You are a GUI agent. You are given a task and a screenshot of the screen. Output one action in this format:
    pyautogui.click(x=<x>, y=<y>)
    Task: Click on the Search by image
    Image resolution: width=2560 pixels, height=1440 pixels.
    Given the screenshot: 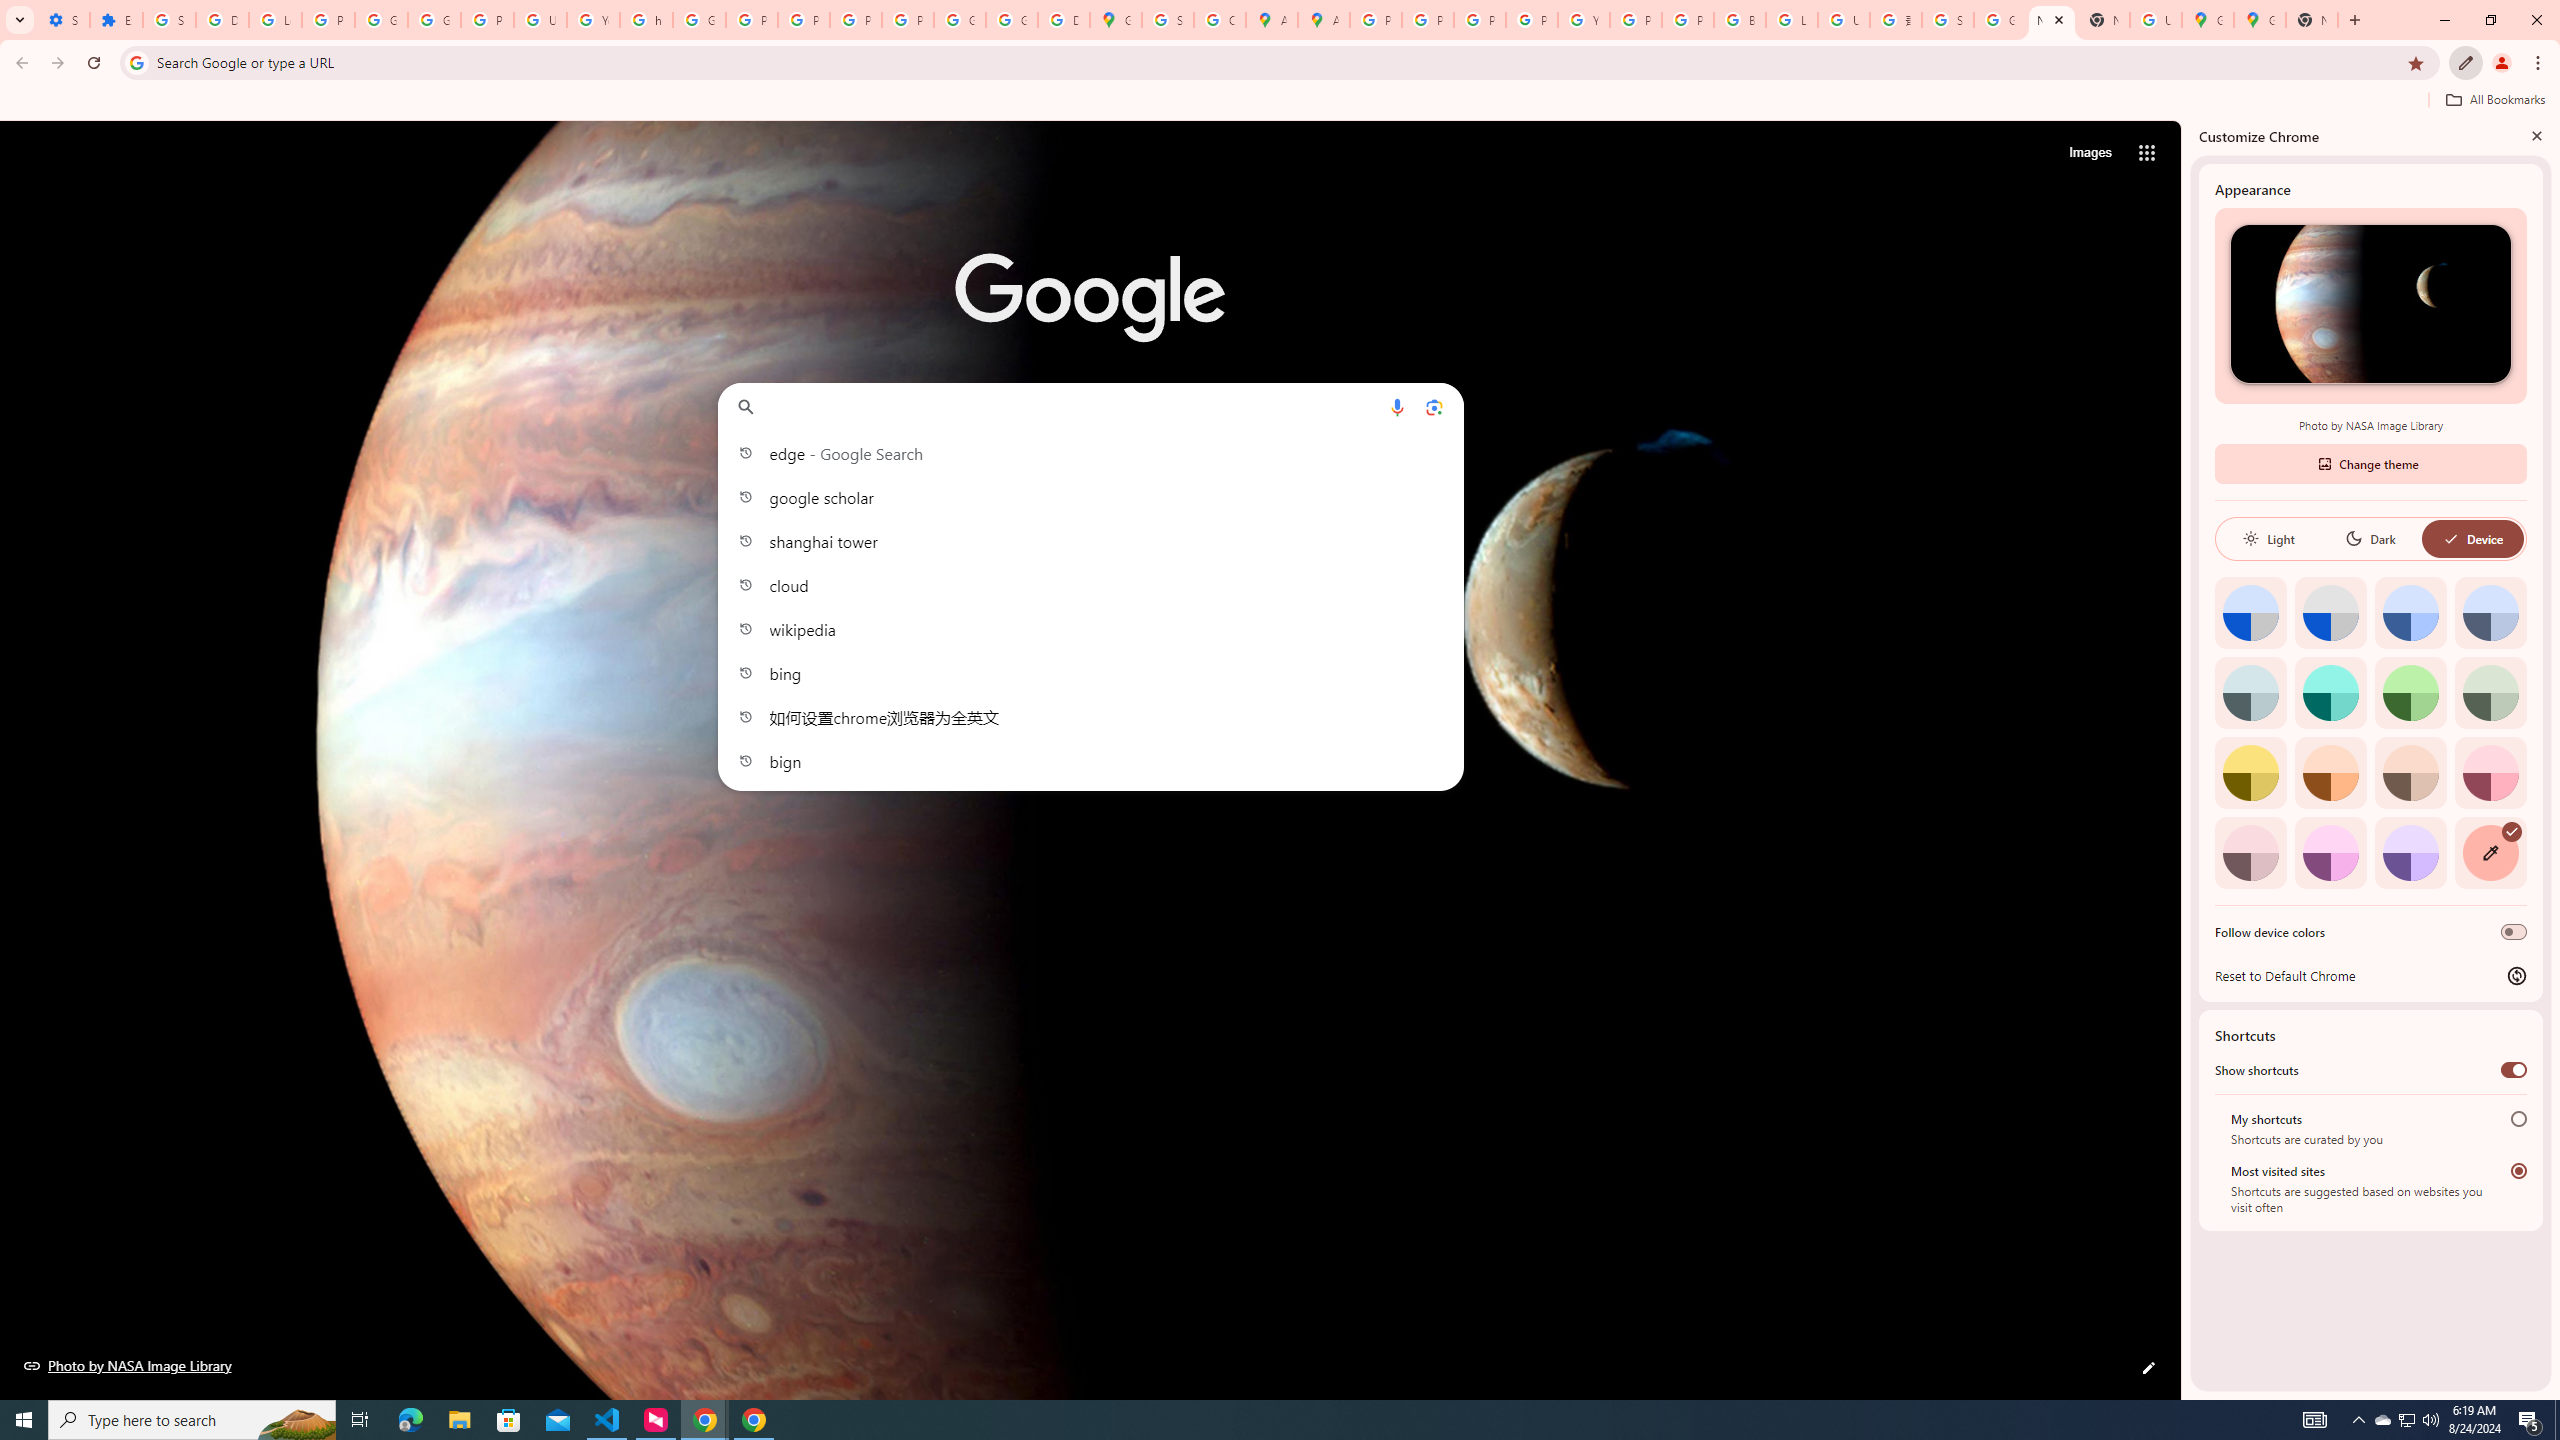 What is the action you would take?
    pyautogui.click(x=1434, y=406)
    